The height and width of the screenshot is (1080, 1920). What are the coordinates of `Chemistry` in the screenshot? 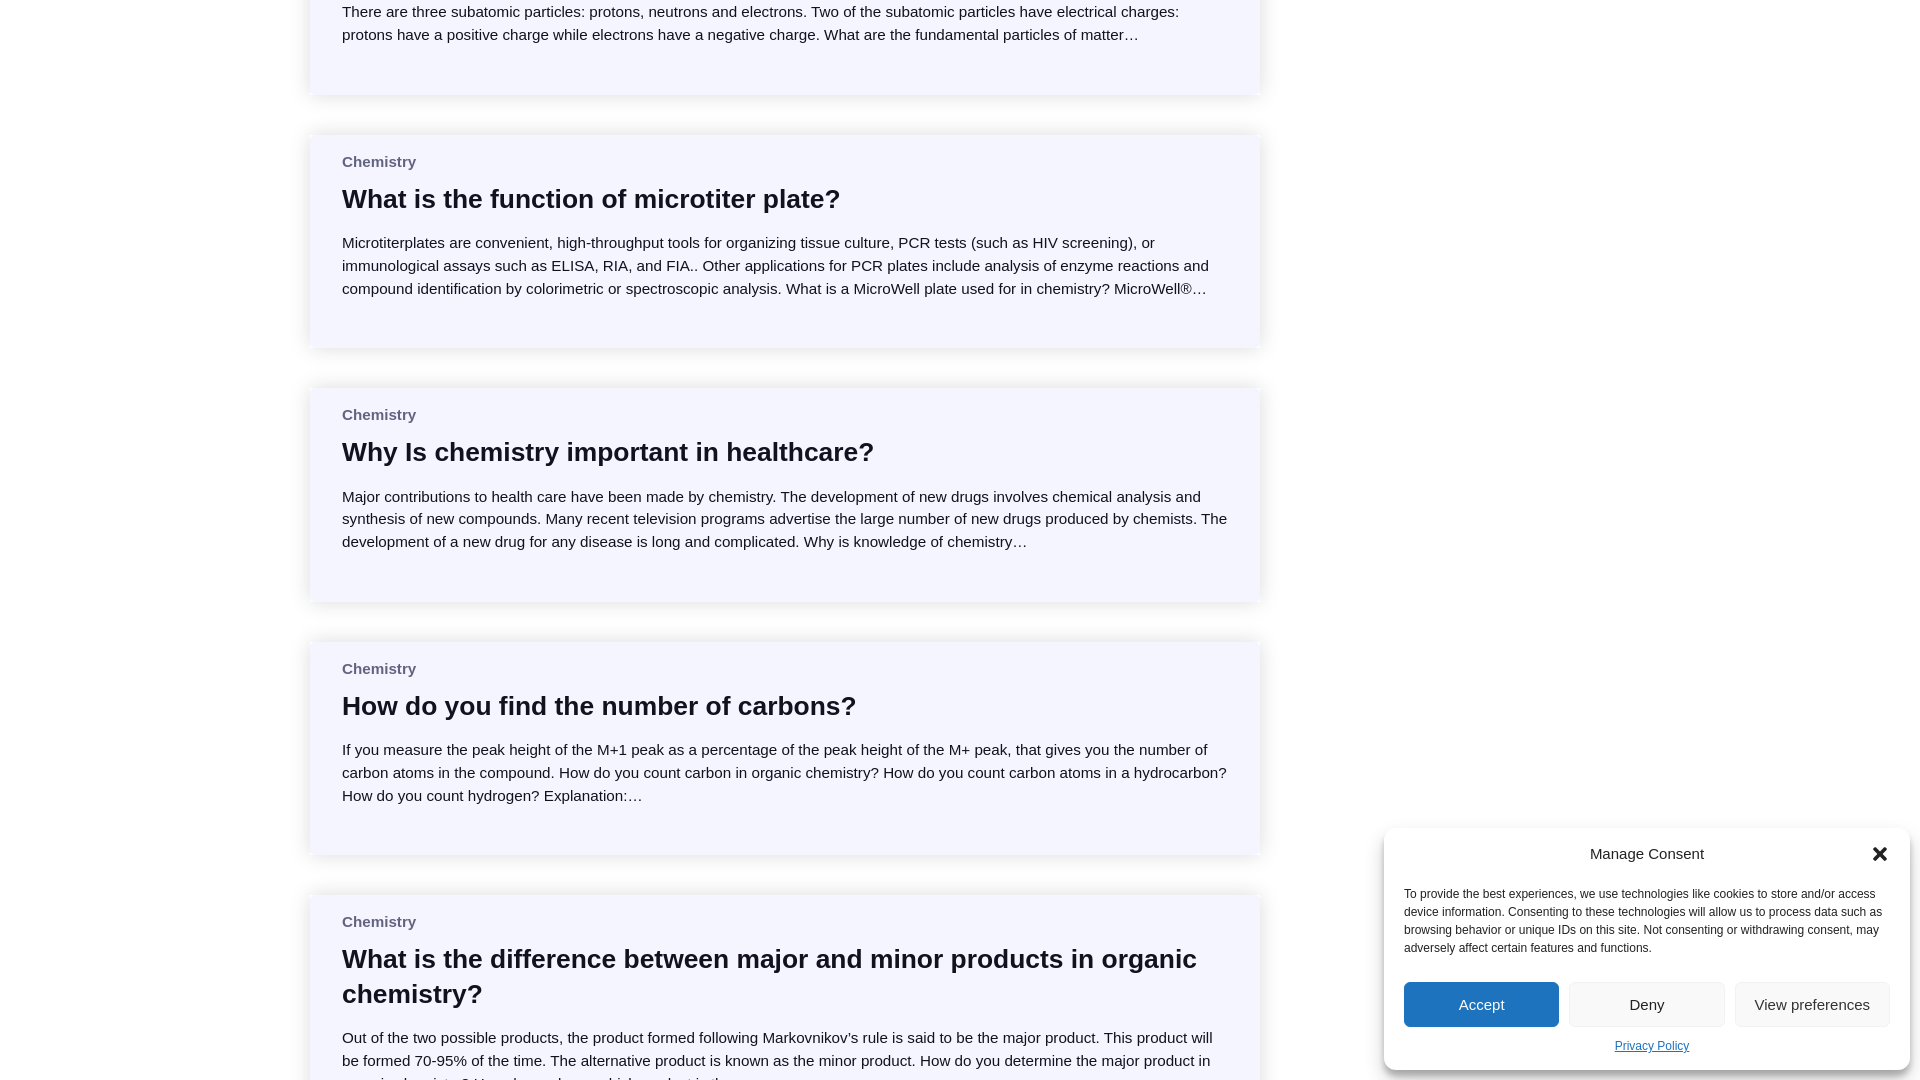 It's located at (378, 414).